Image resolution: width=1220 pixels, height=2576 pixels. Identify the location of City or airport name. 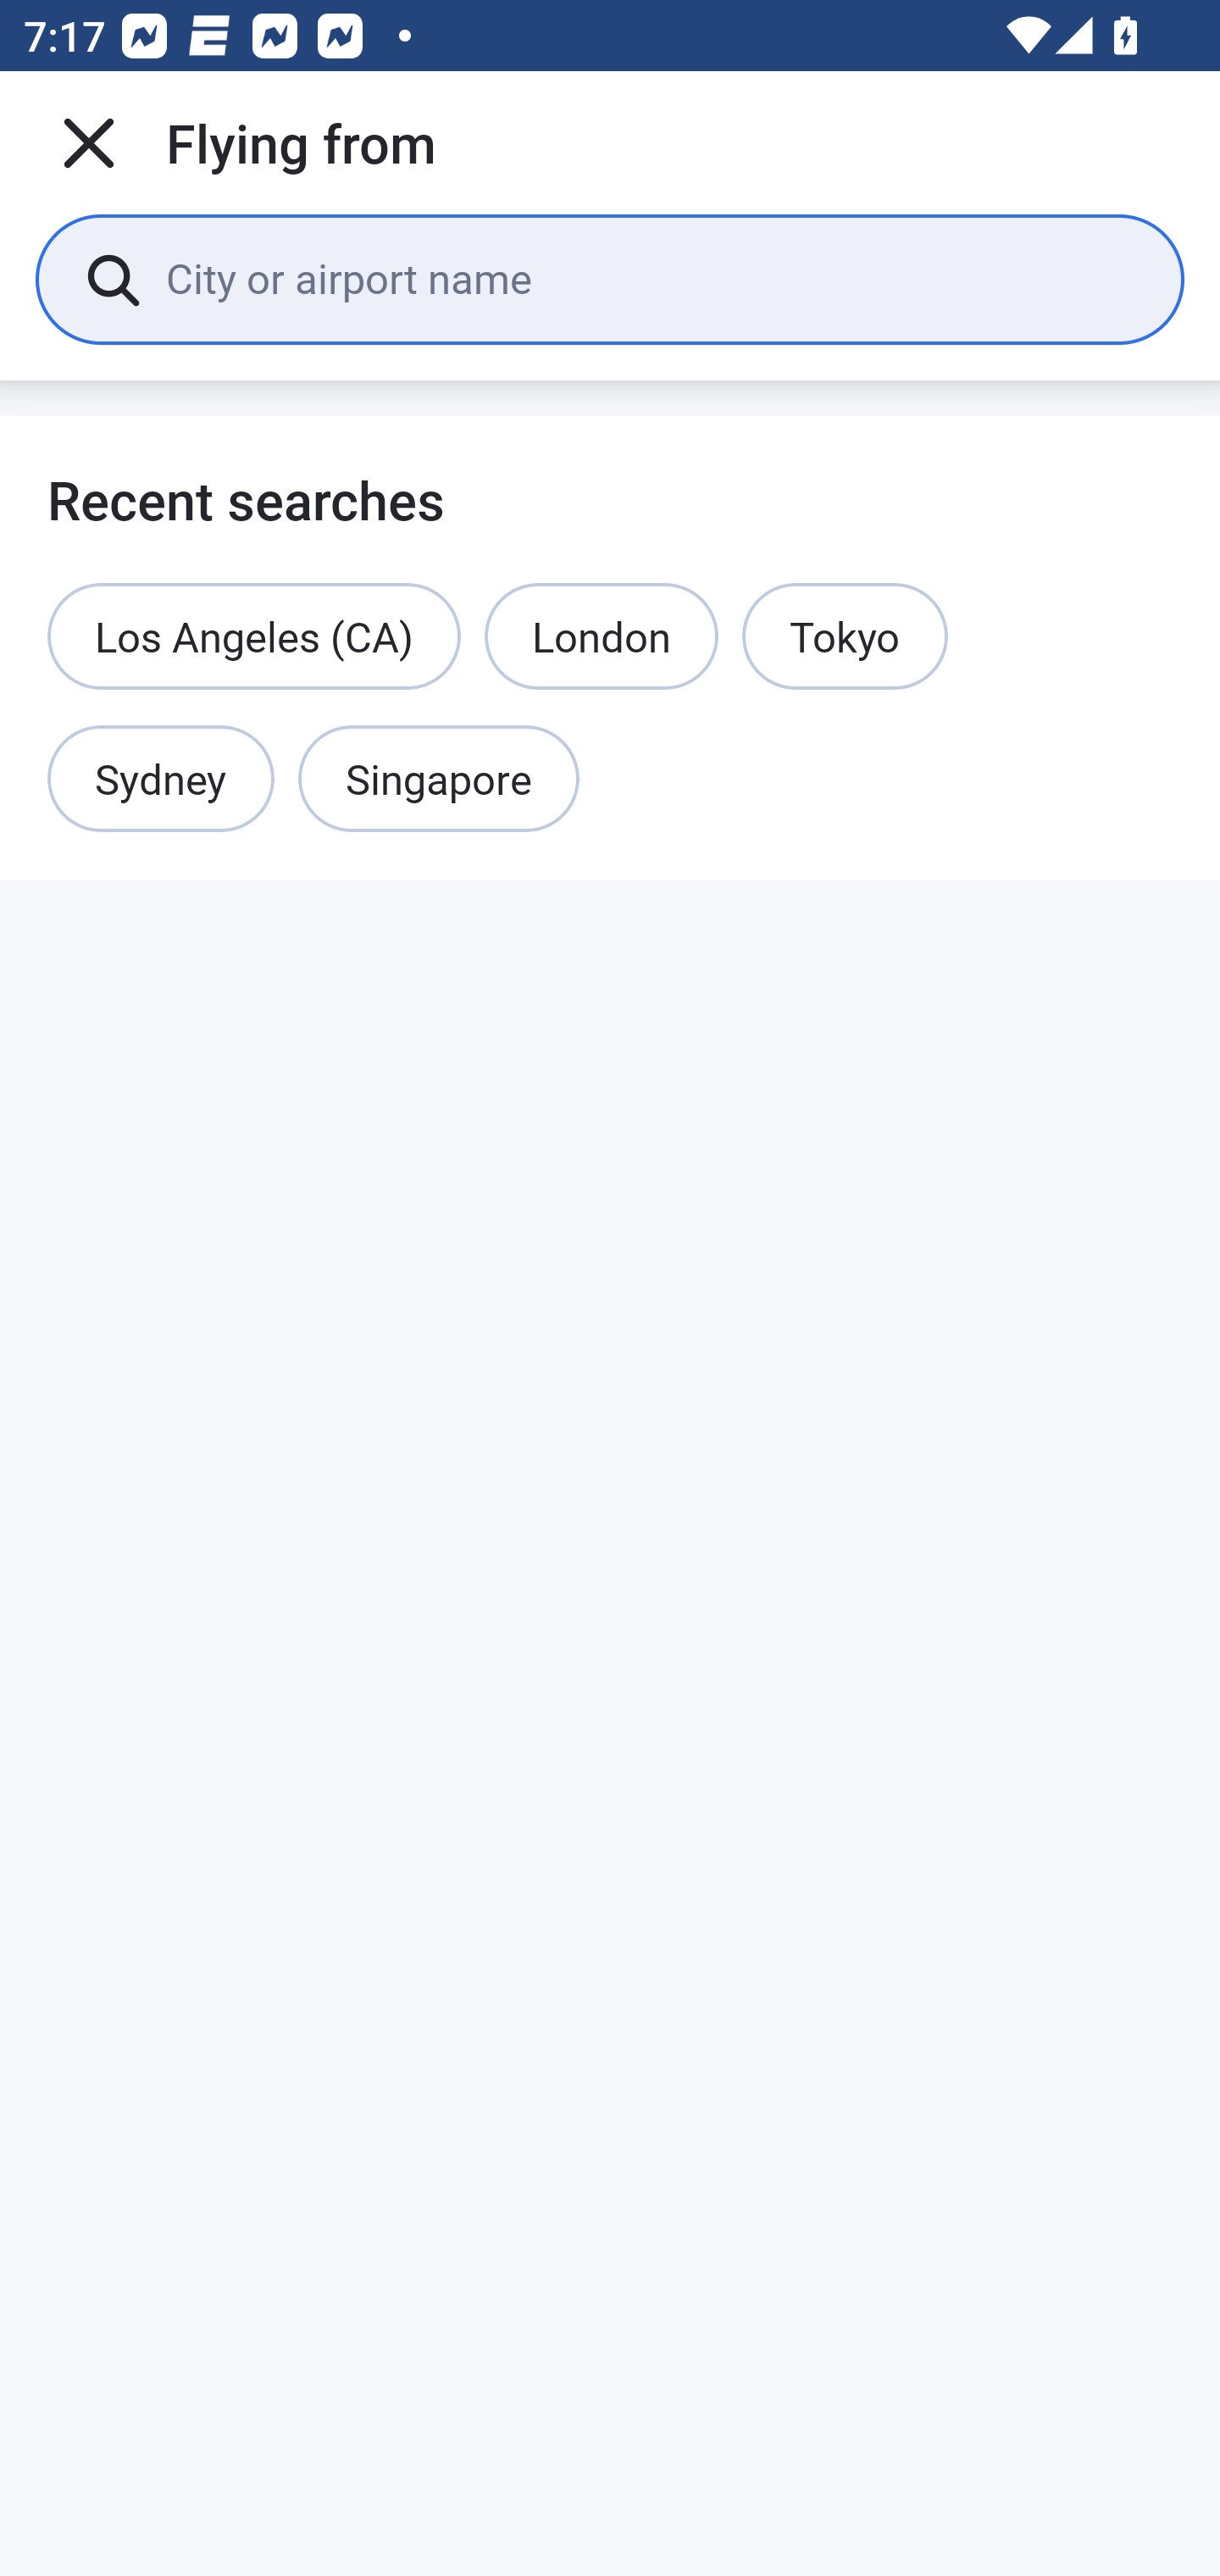
(651, 278).